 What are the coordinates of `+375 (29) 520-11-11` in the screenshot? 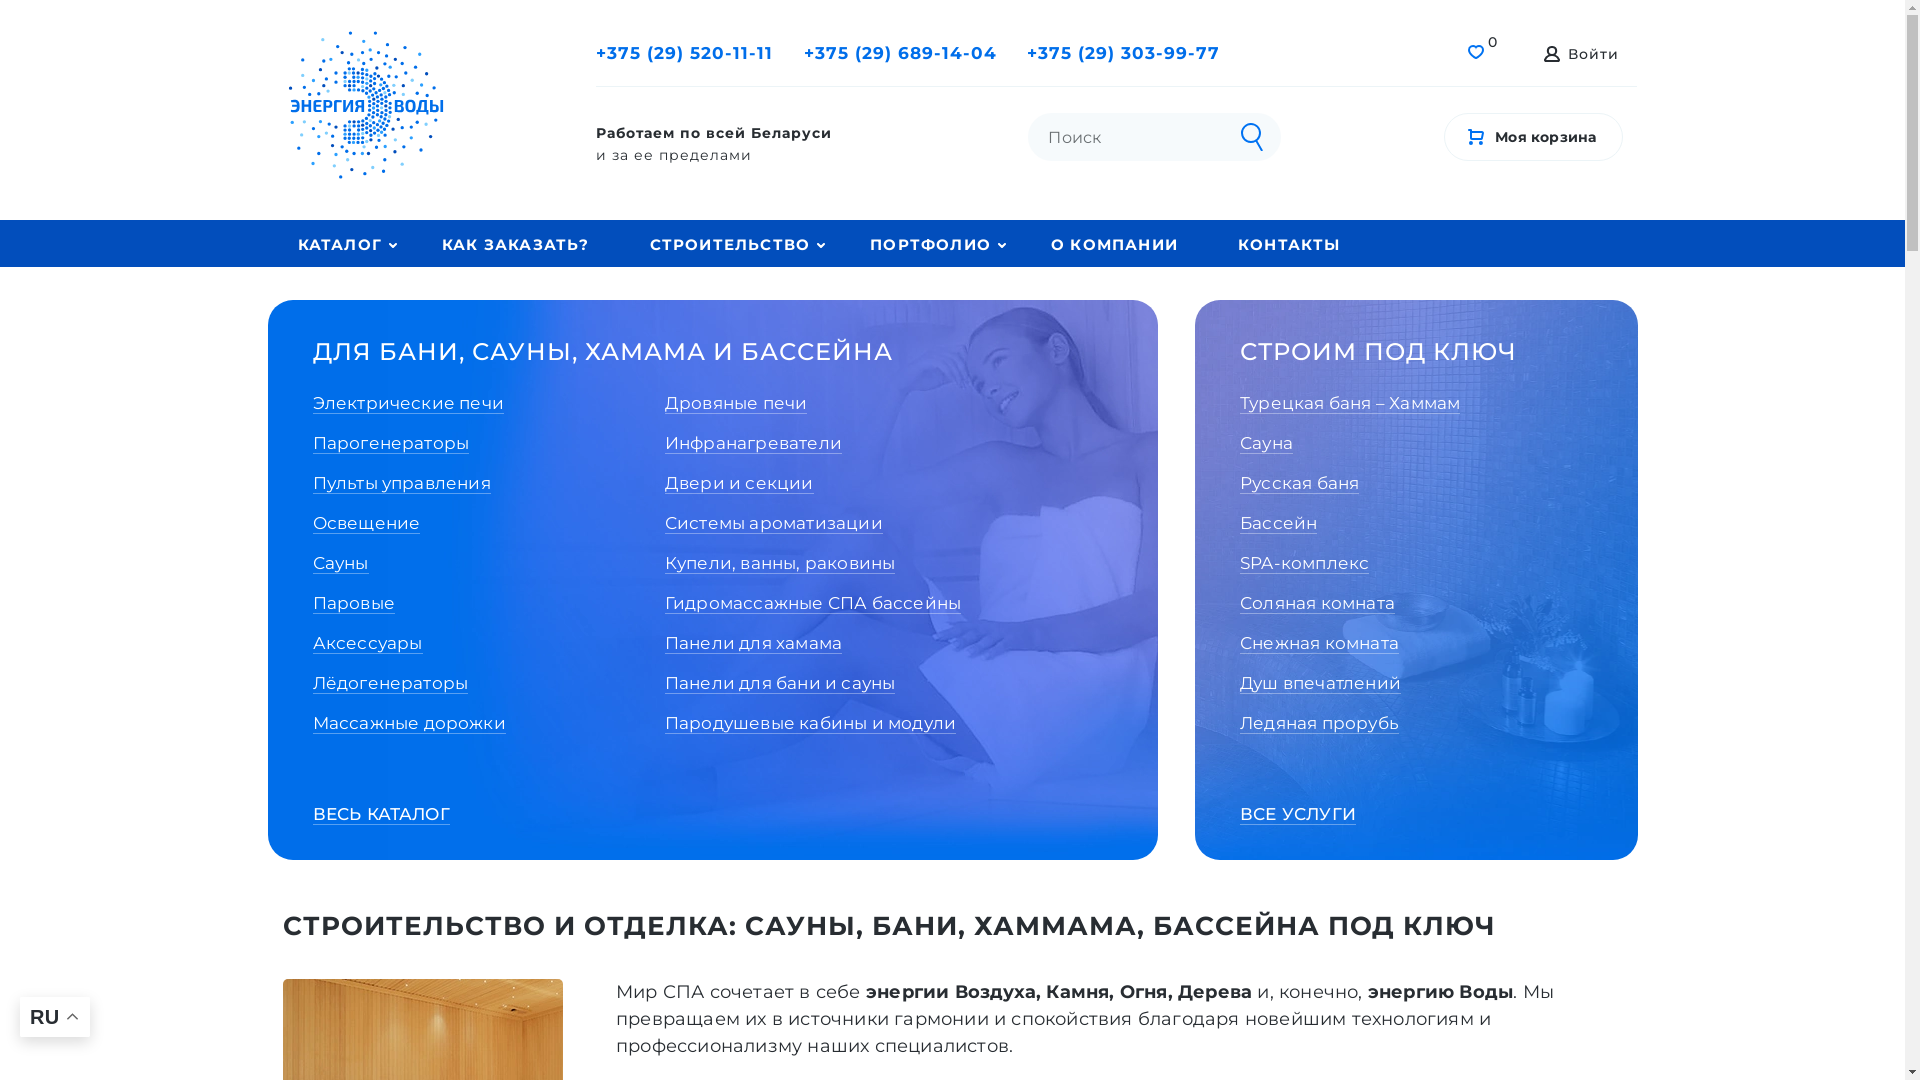 It's located at (684, 54).